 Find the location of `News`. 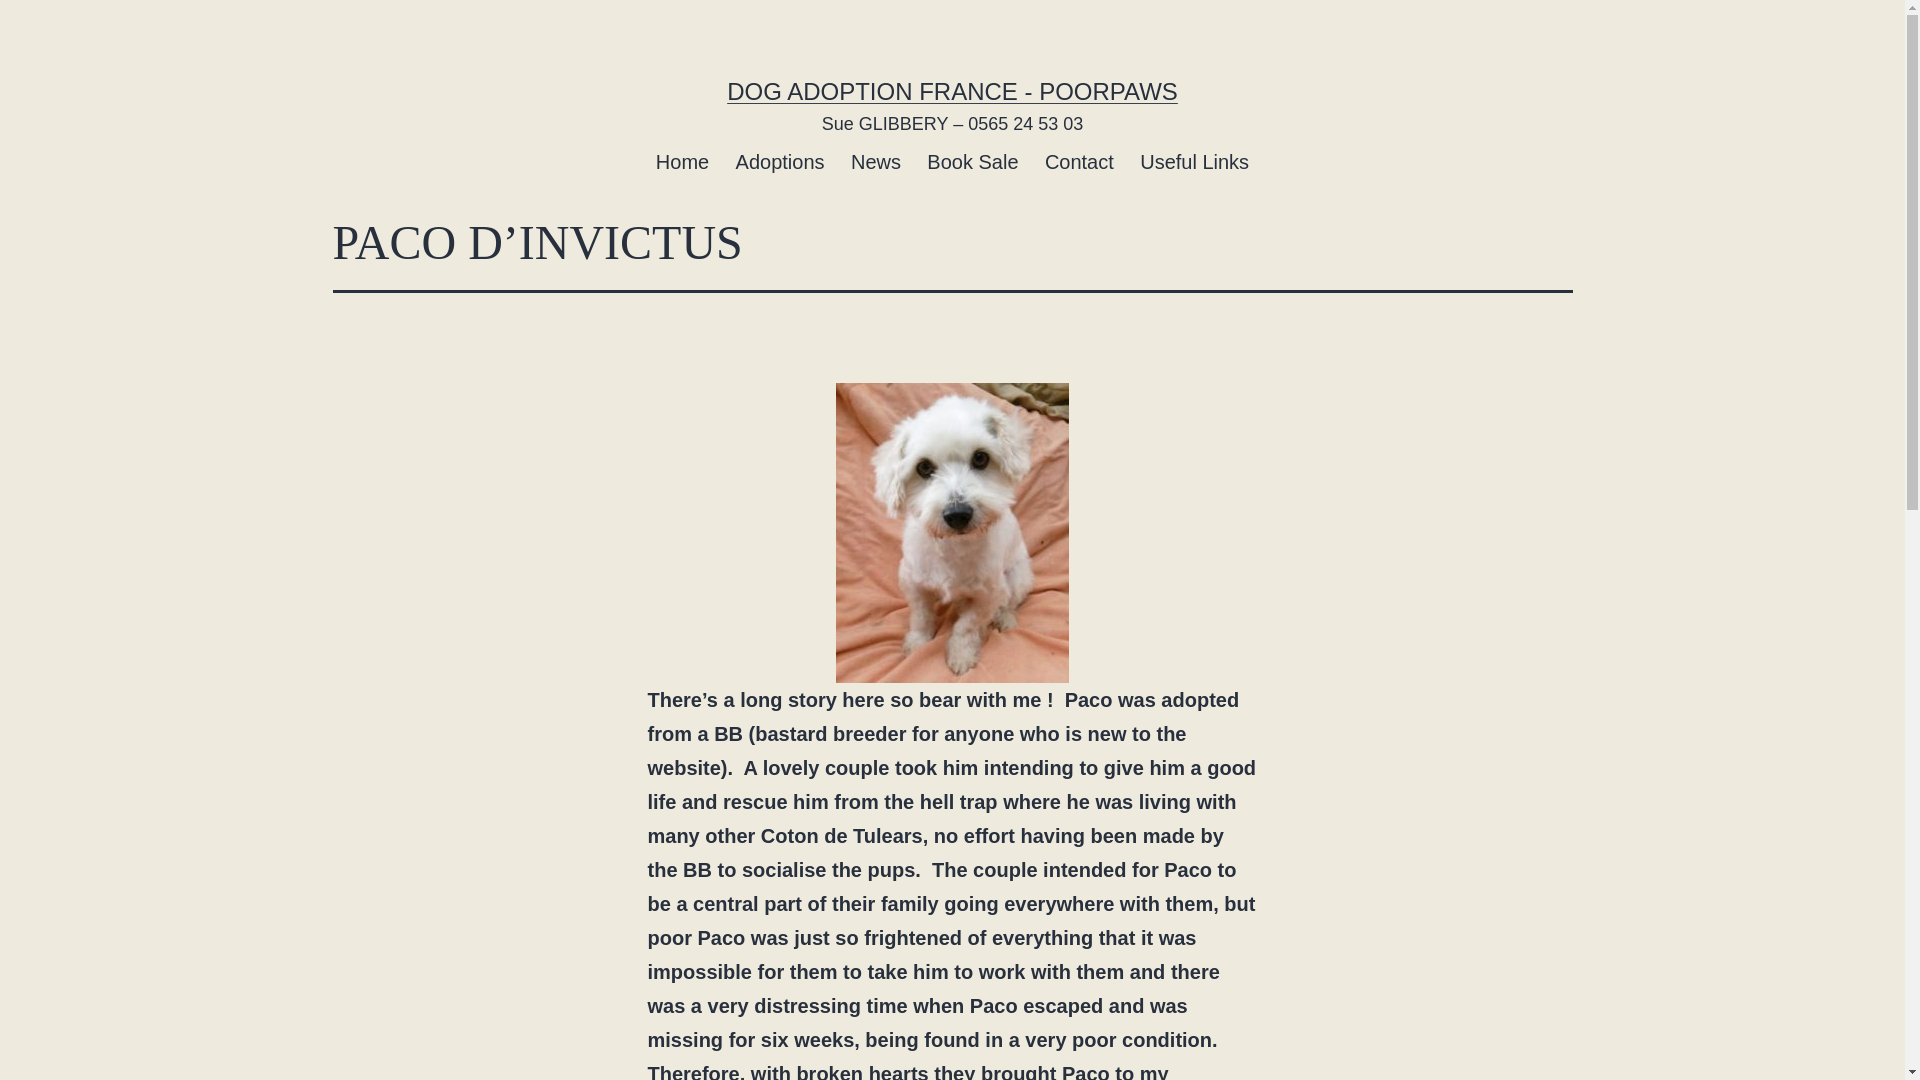

News is located at coordinates (875, 161).